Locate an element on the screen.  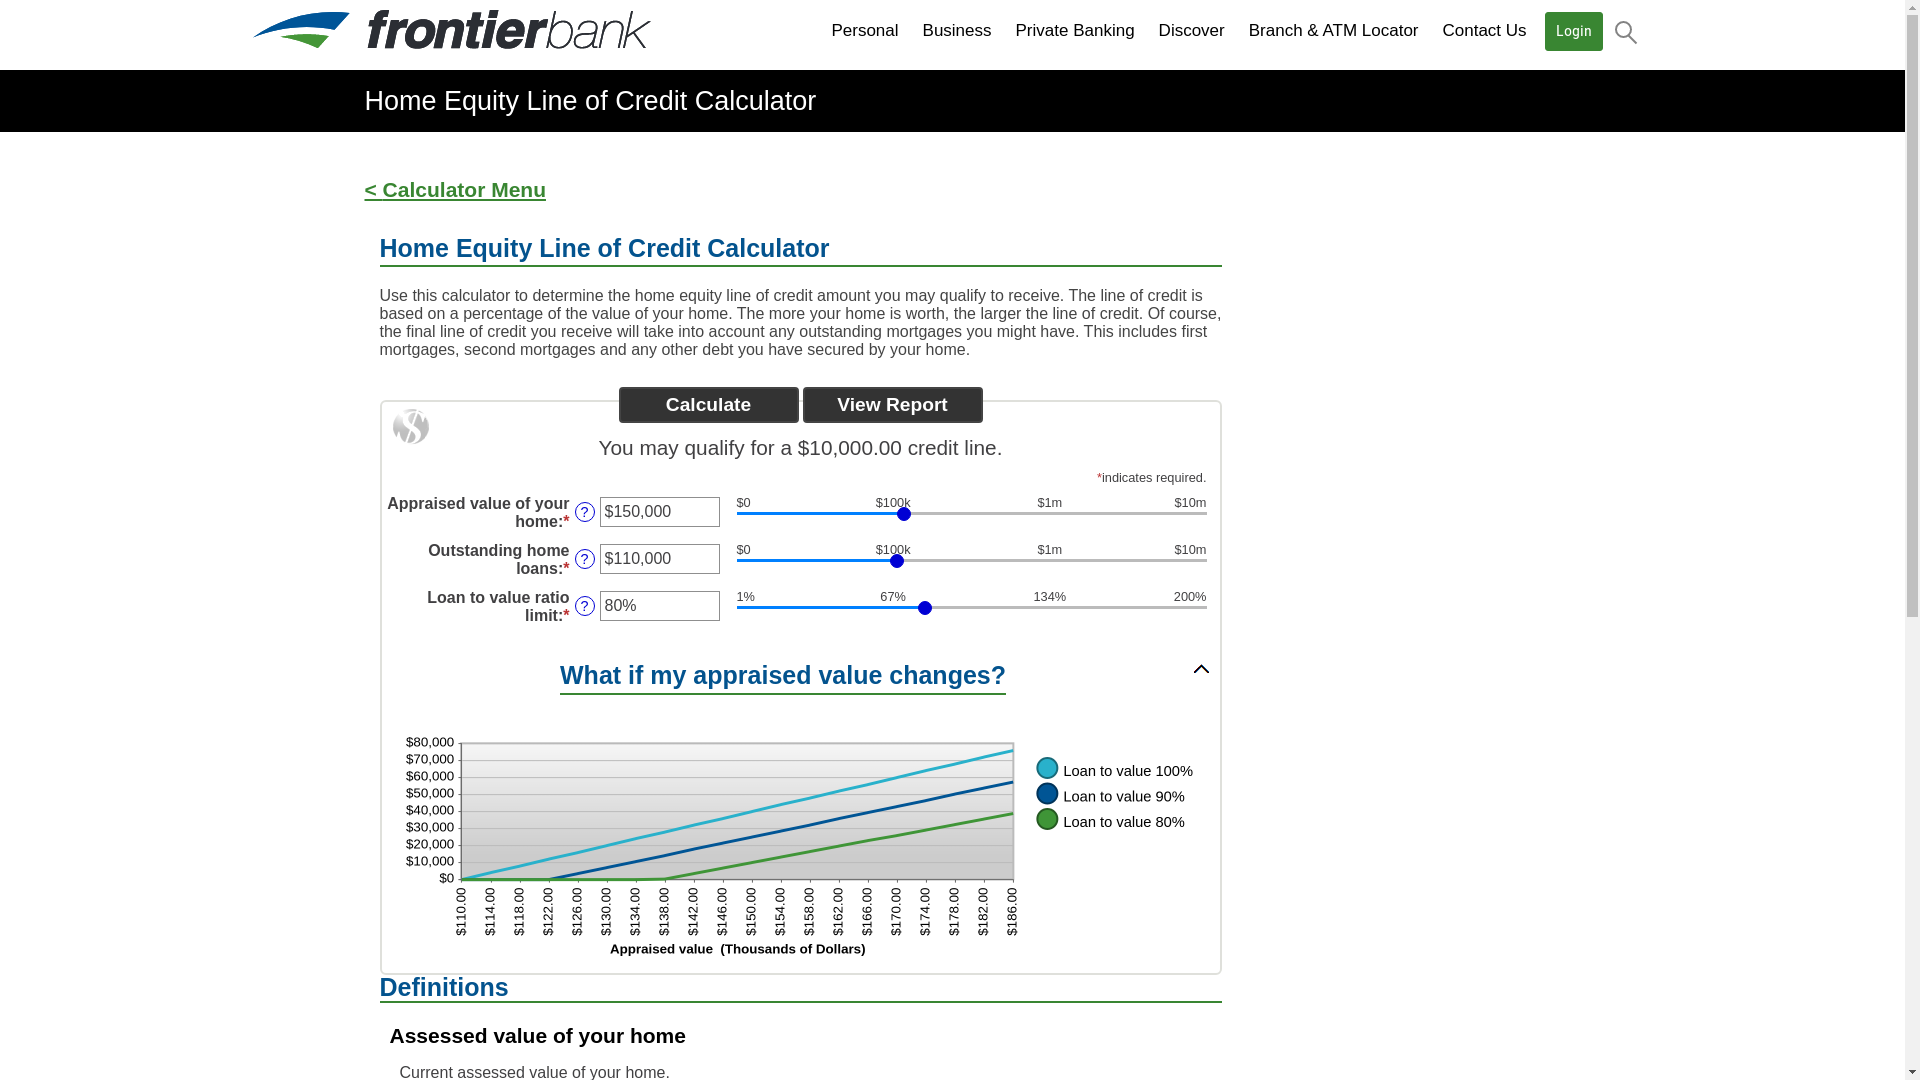
Appraised value of your home slider is located at coordinates (971, 517).